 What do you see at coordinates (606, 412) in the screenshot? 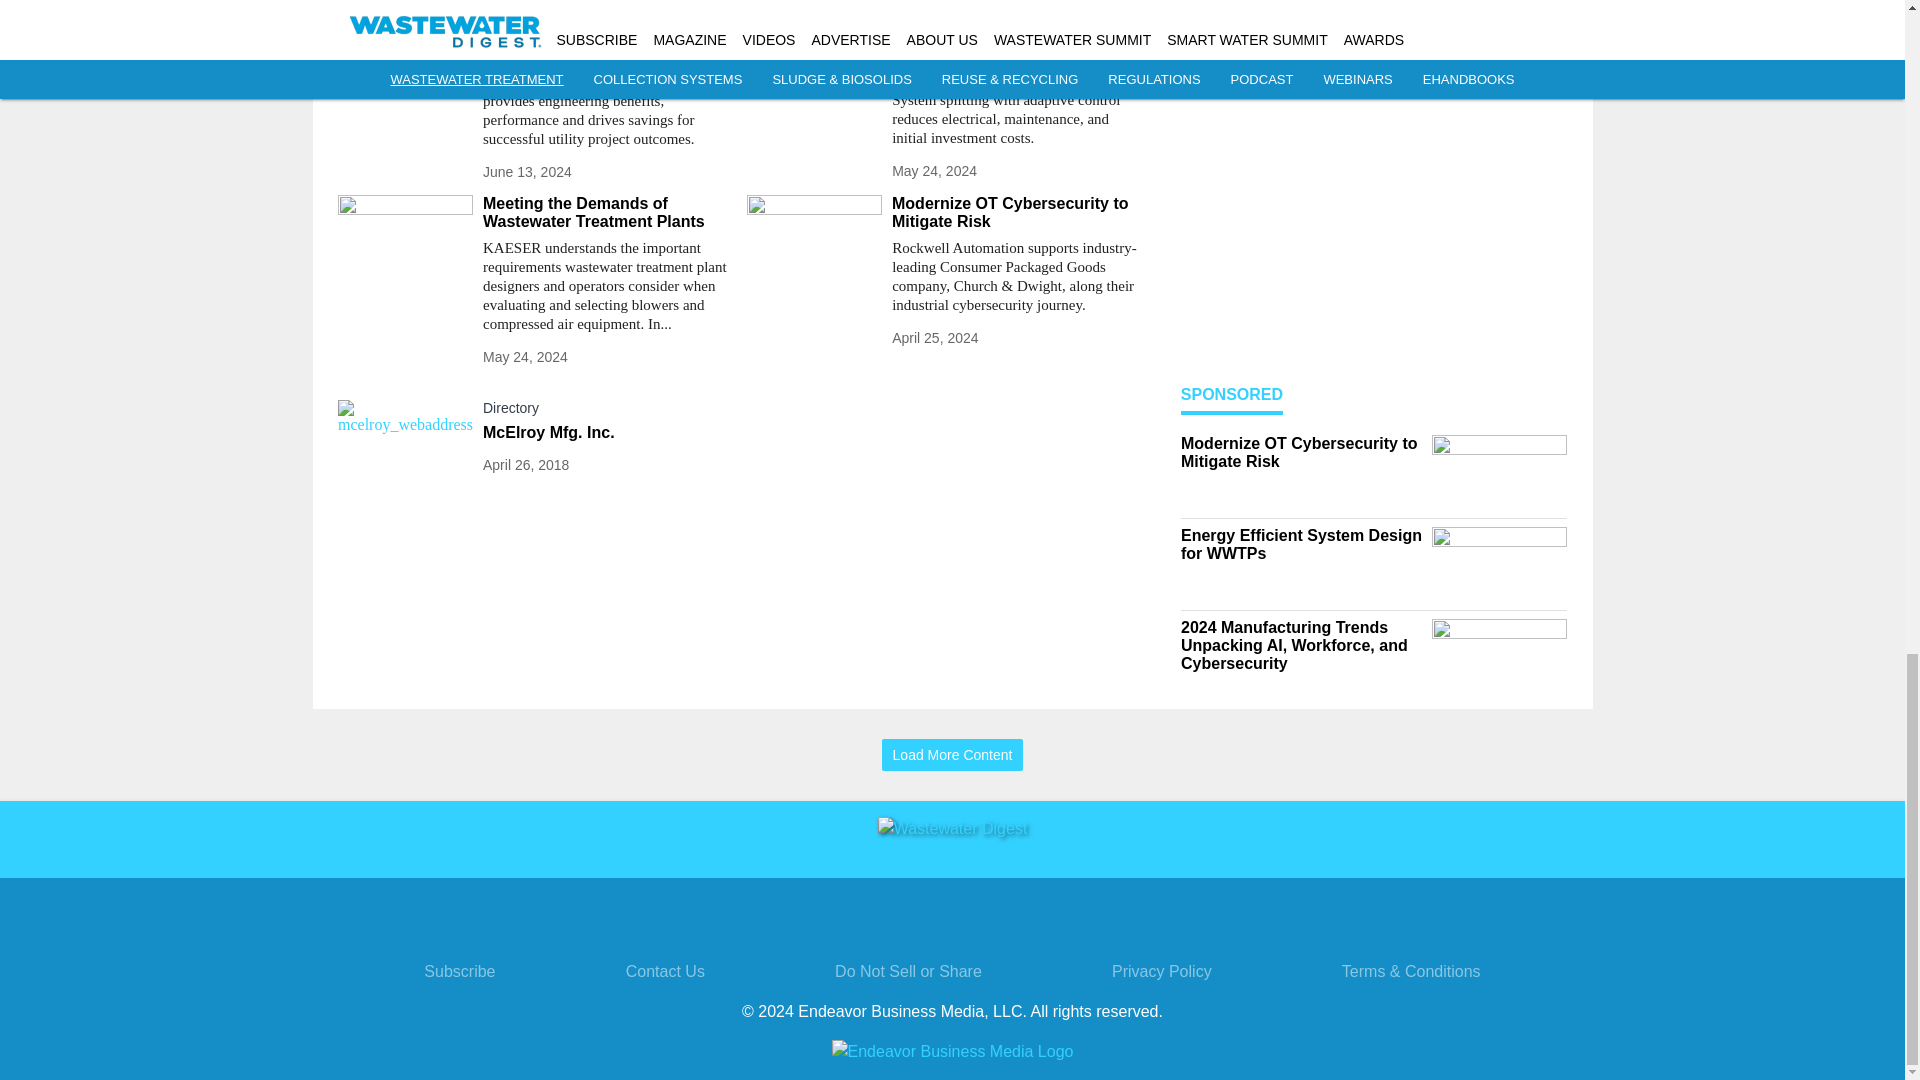
I see `Directory` at bounding box center [606, 412].